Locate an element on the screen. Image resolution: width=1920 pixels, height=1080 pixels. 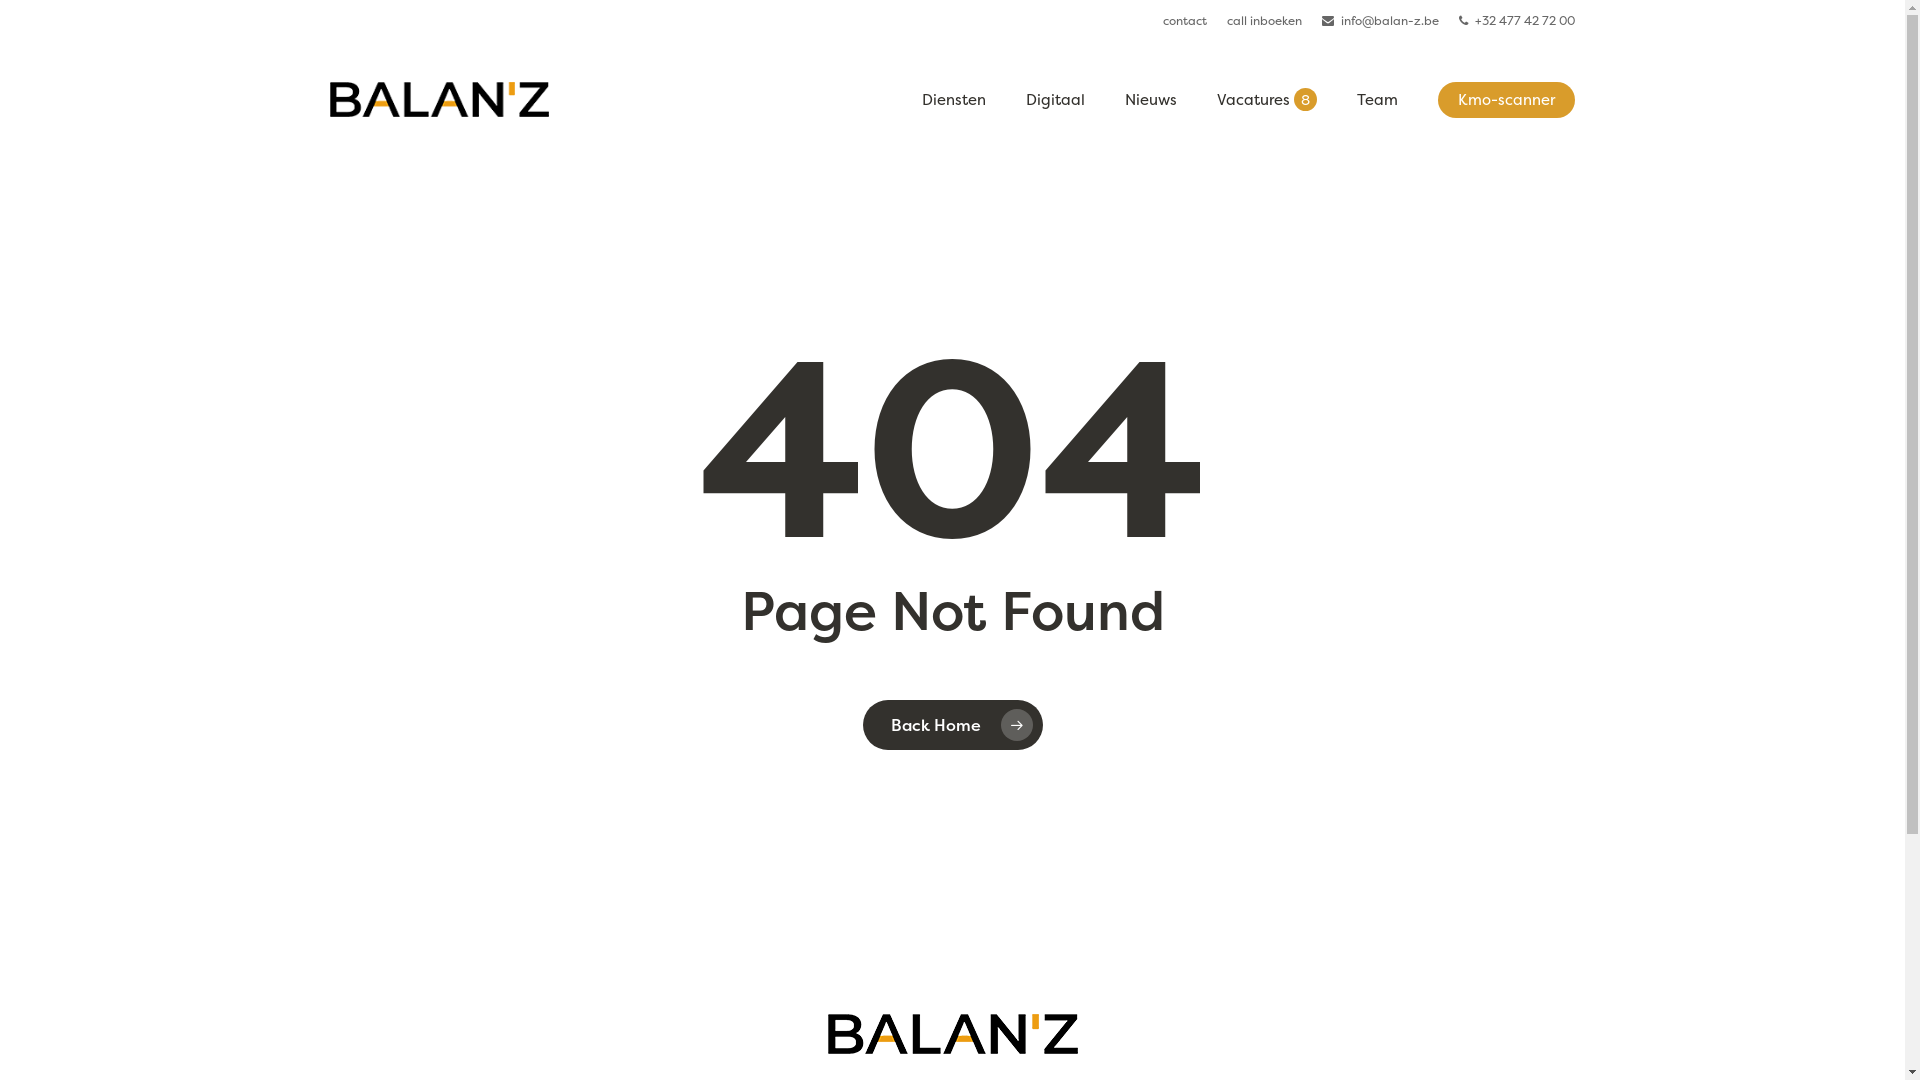
+32 477 42 72 00 is located at coordinates (1517, 21).